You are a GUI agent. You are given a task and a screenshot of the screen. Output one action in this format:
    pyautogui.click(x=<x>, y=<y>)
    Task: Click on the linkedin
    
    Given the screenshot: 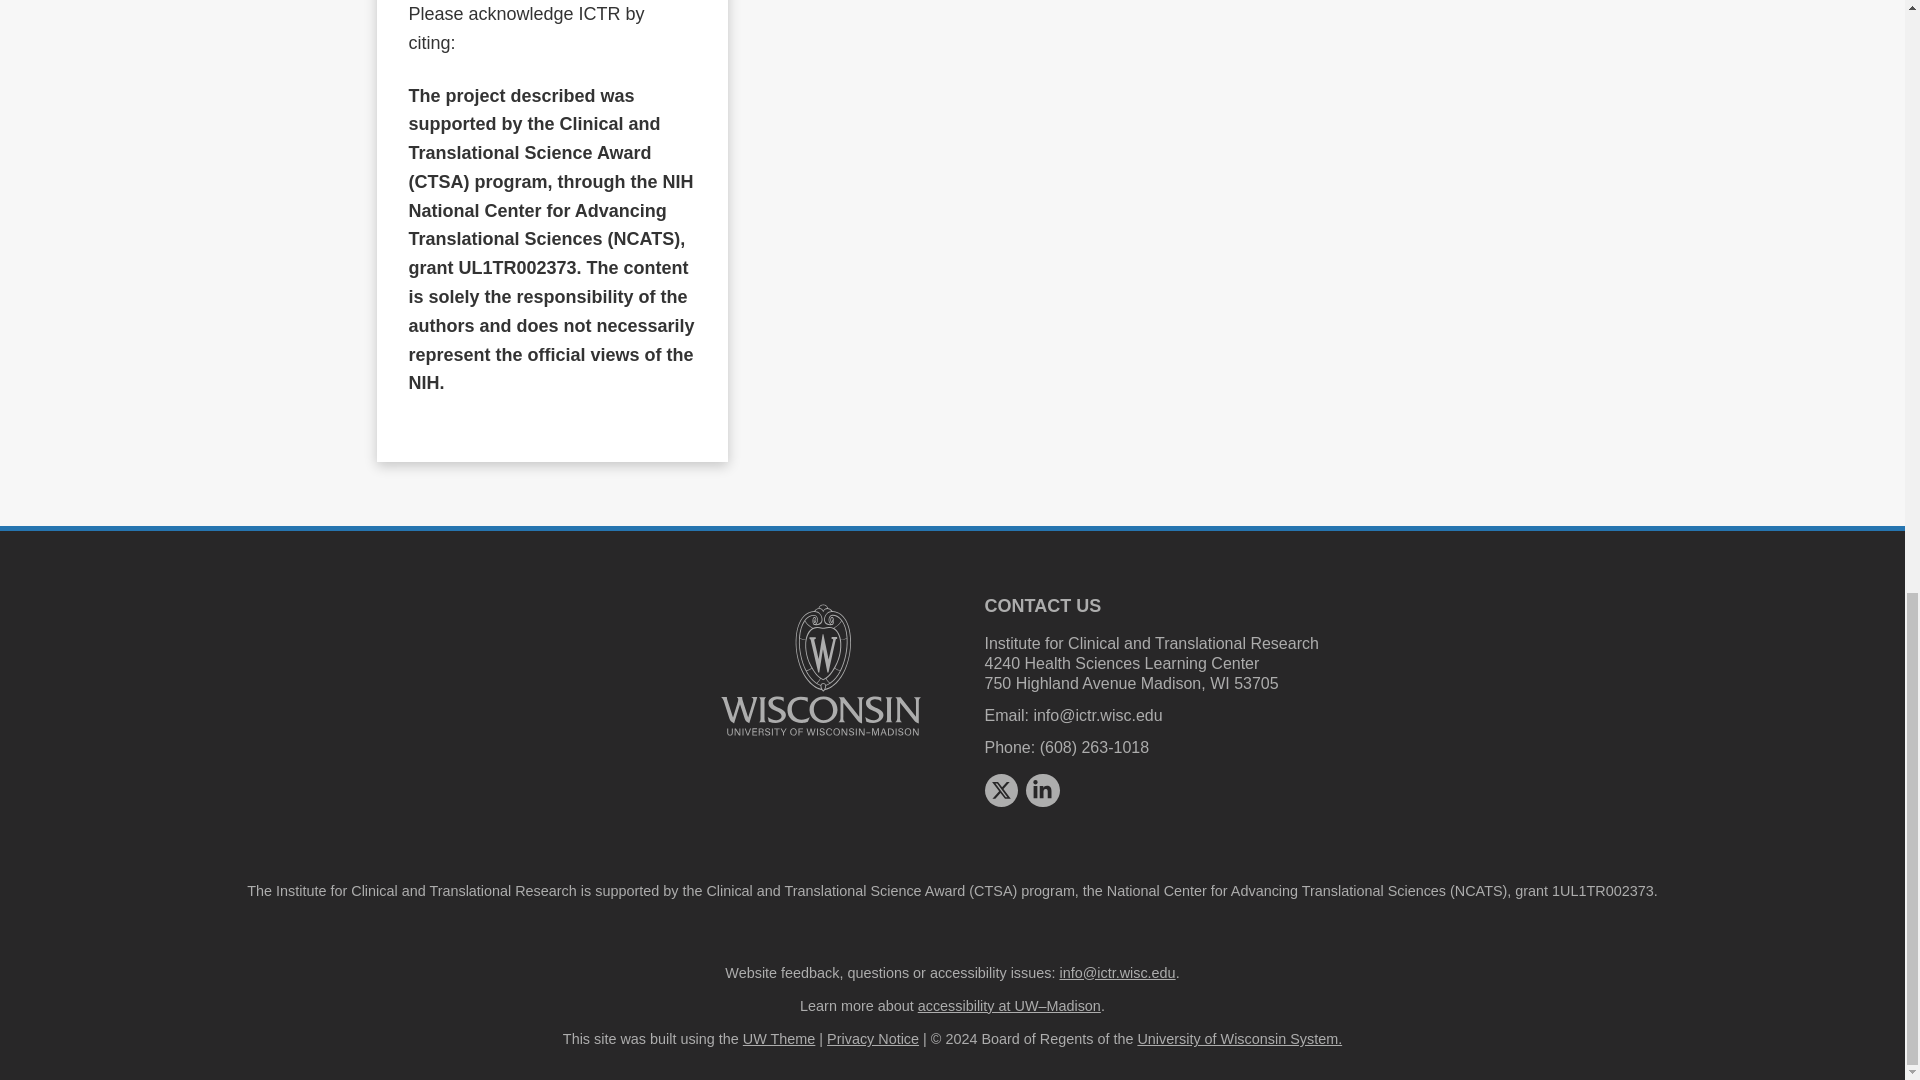 What is the action you would take?
    pyautogui.click(x=1042, y=790)
    